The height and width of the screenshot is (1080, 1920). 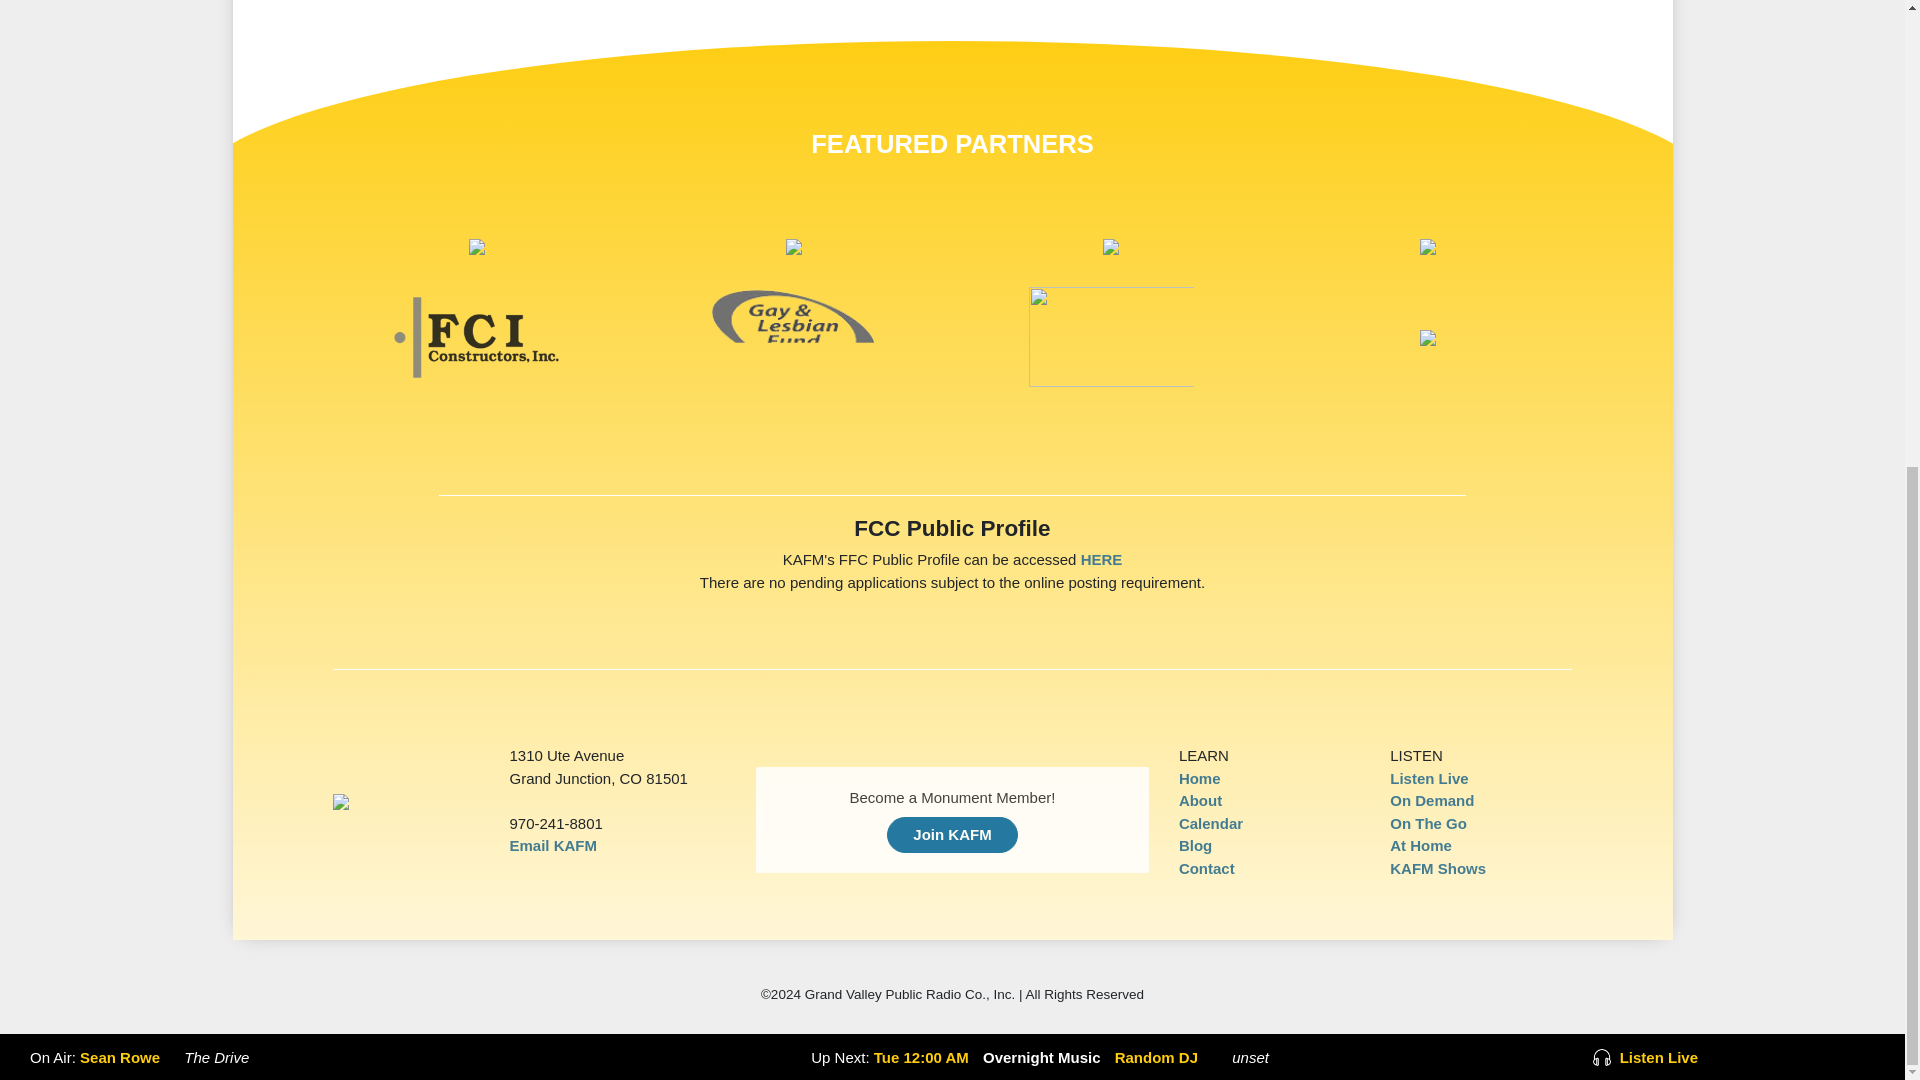 I want to click on Listen Live, so click(x=1429, y=778).